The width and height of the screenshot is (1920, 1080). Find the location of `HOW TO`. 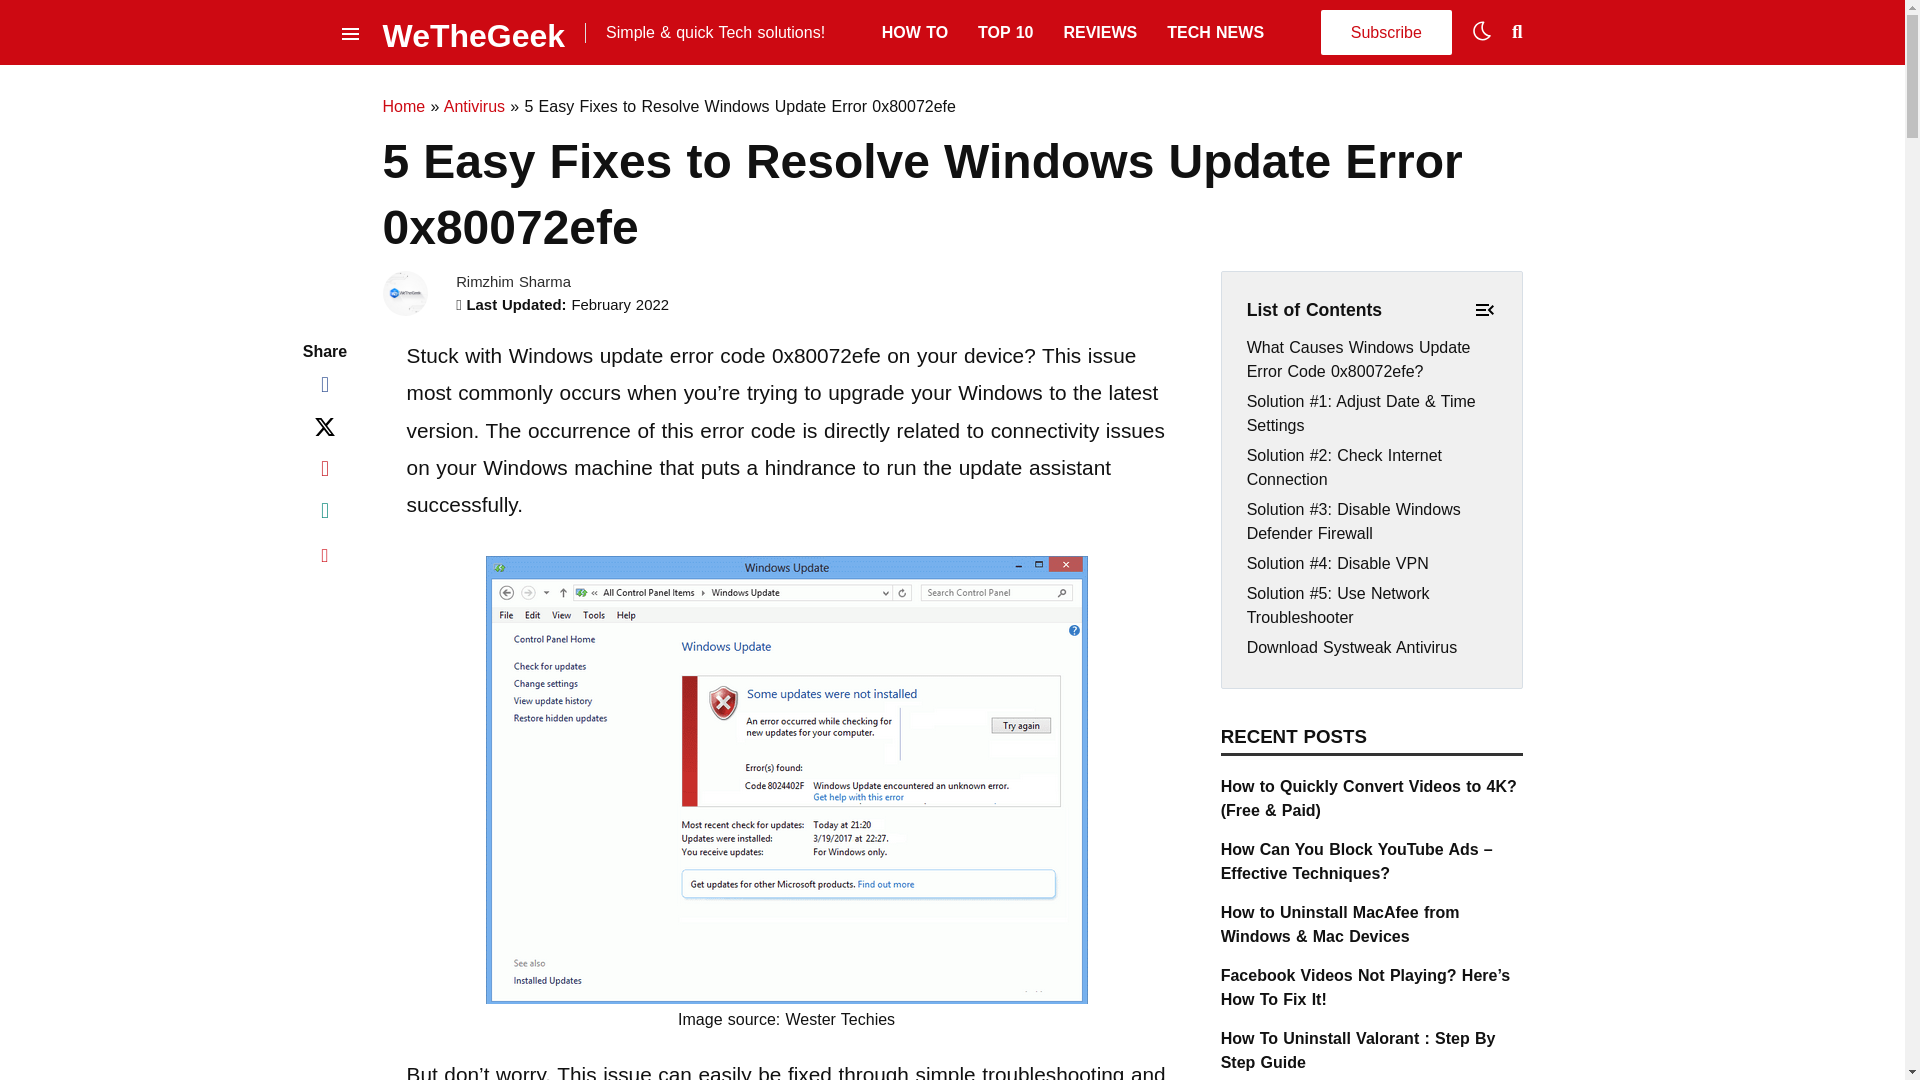

HOW TO is located at coordinates (914, 32).